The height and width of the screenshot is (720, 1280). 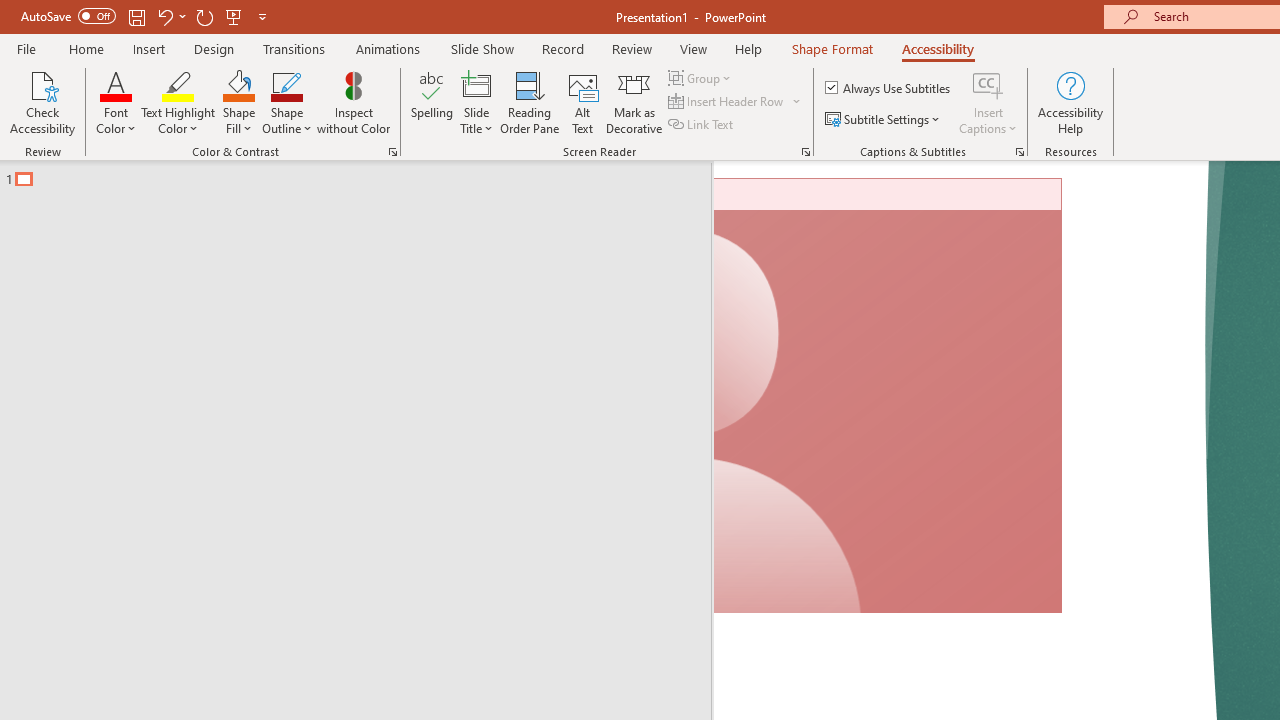 I want to click on Insert Captions, so click(x=988, y=84).